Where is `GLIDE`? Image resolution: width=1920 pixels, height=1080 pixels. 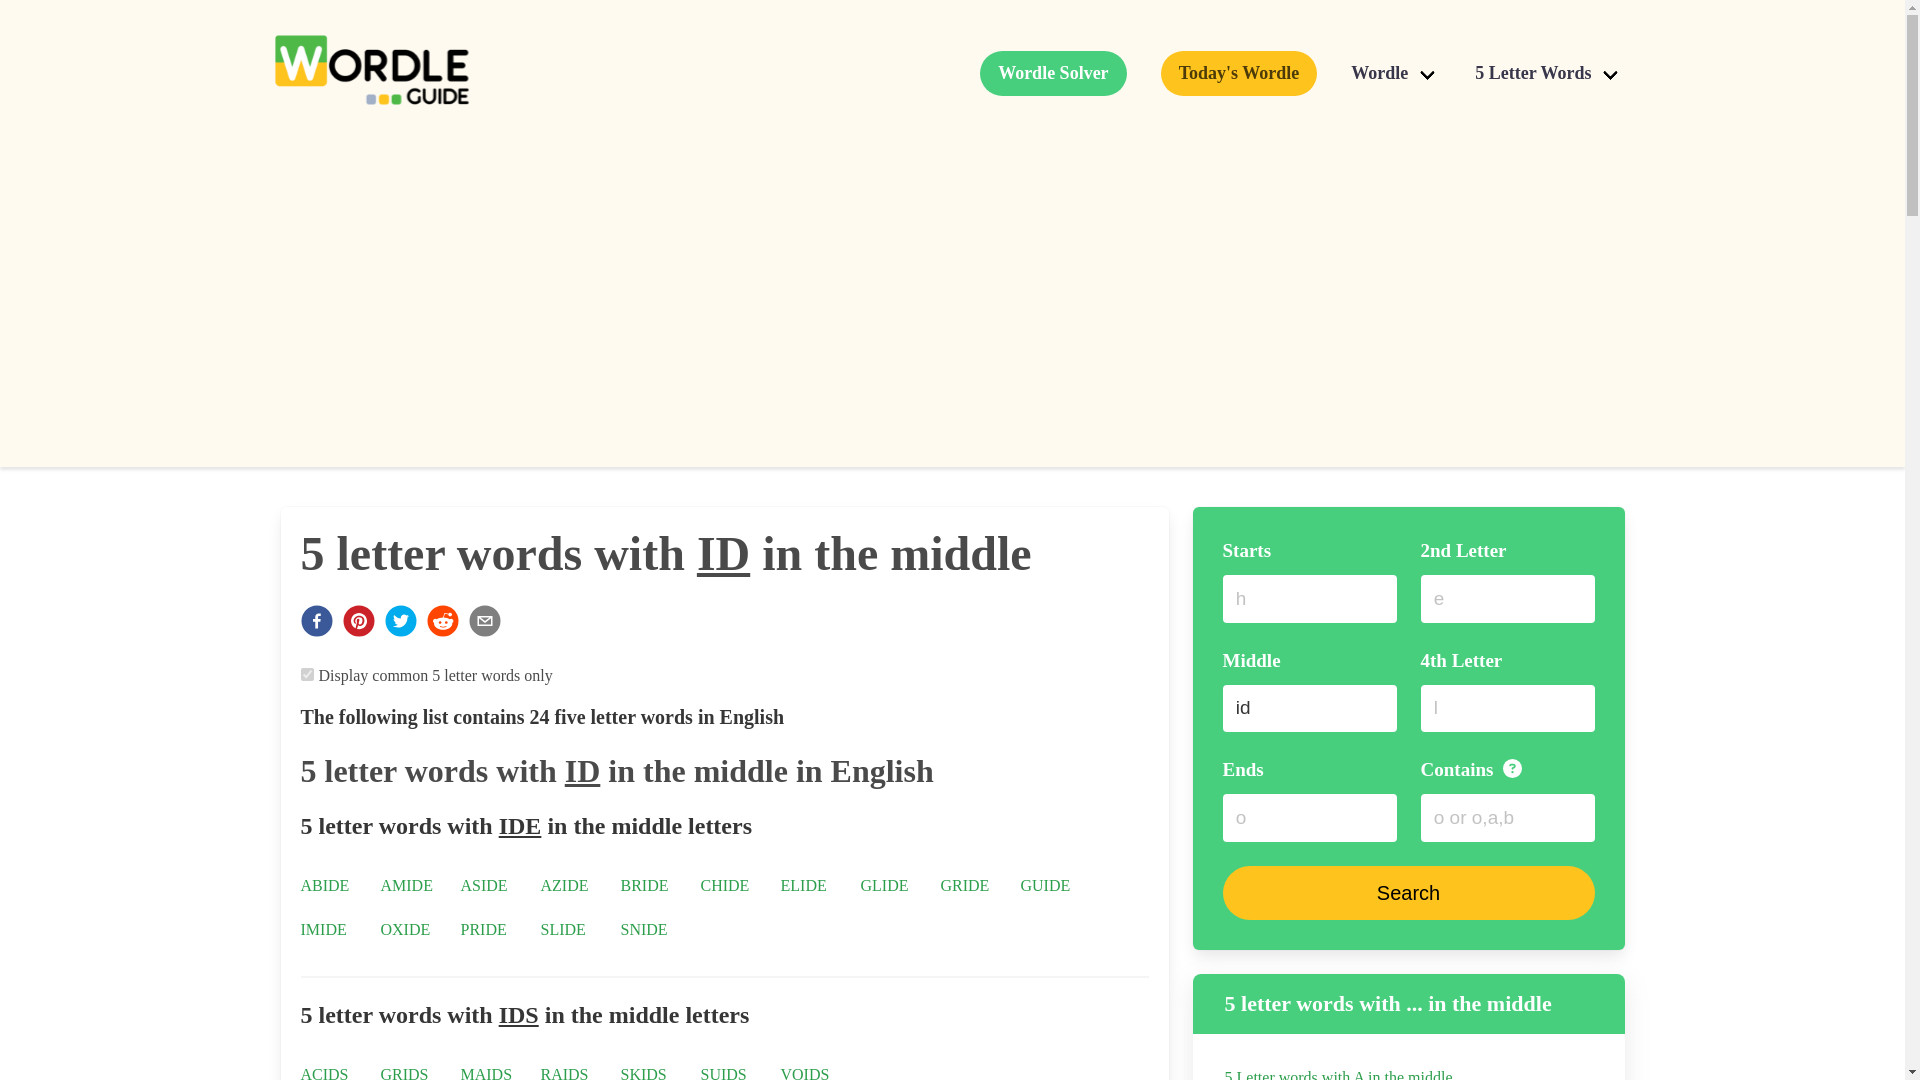
GLIDE is located at coordinates (884, 884).